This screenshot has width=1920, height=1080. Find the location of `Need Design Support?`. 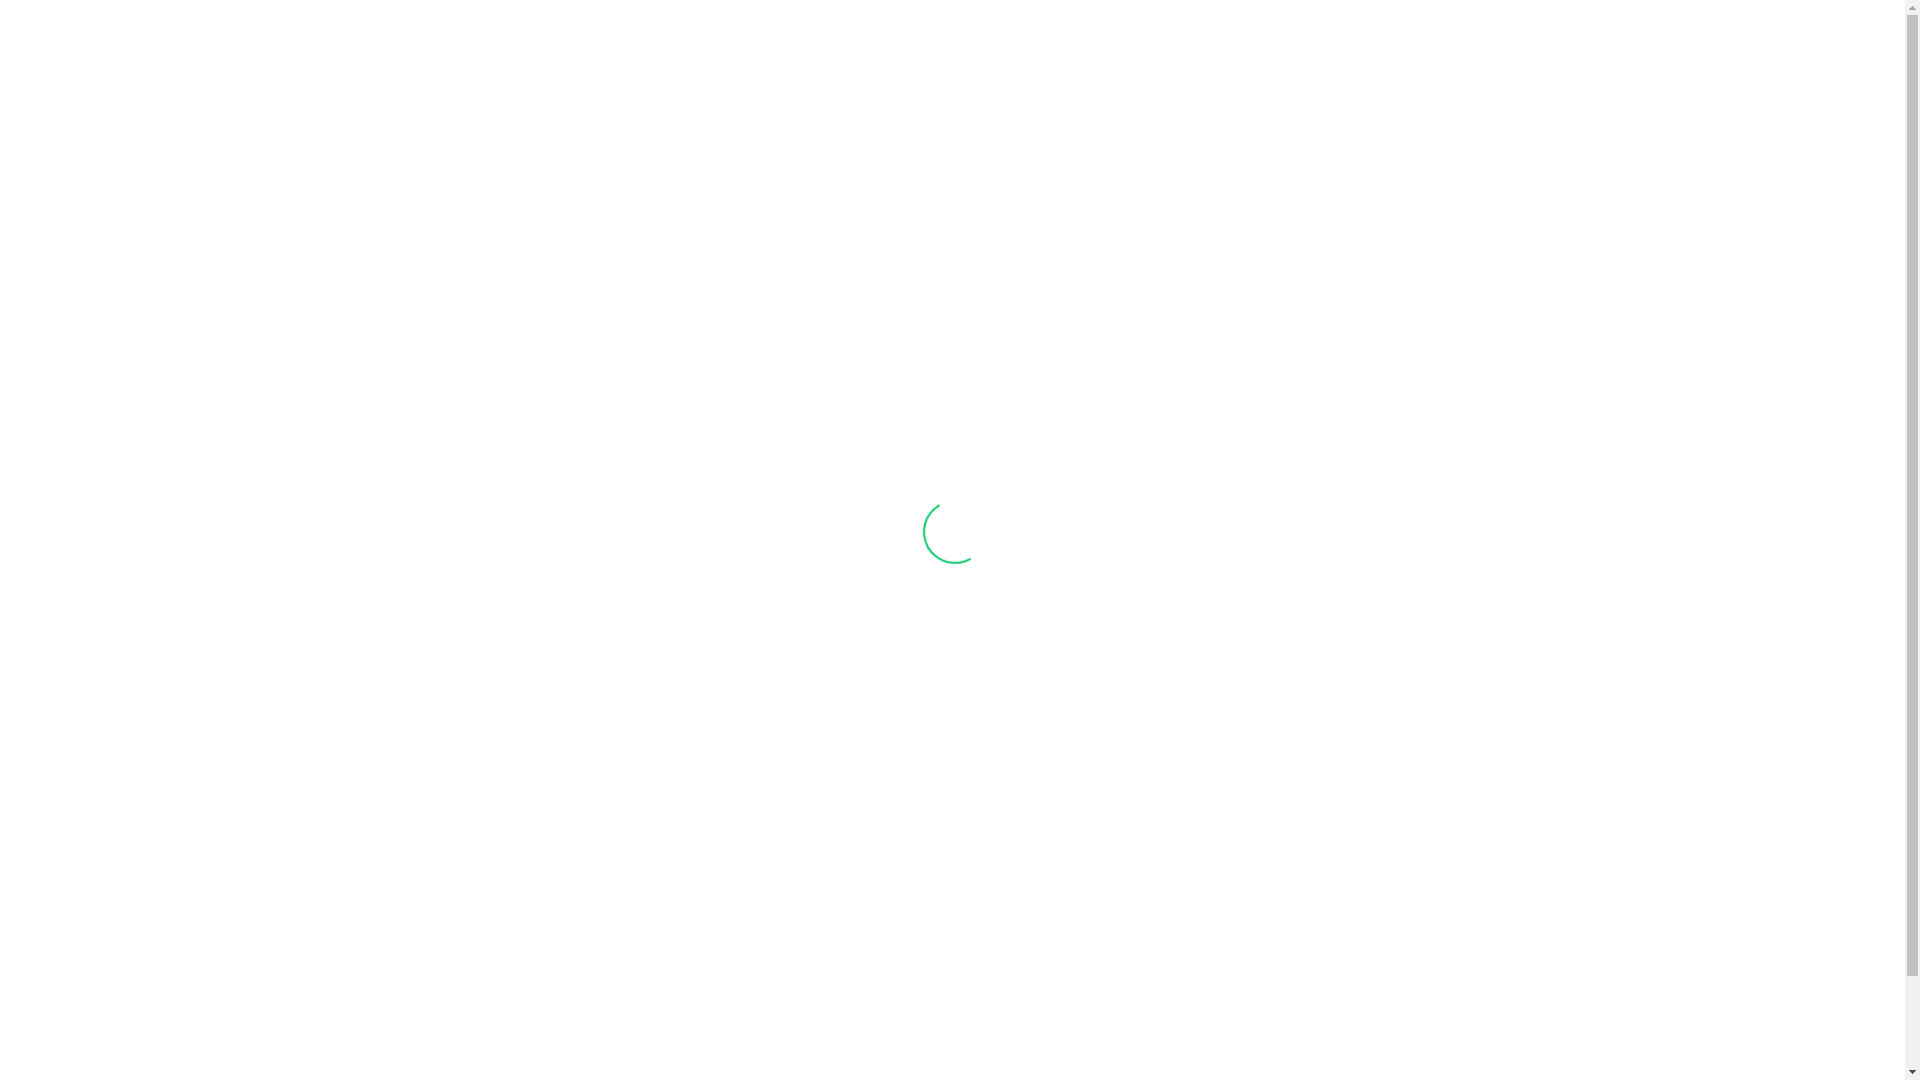

Need Design Support? is located at coordinates (1101, 974).